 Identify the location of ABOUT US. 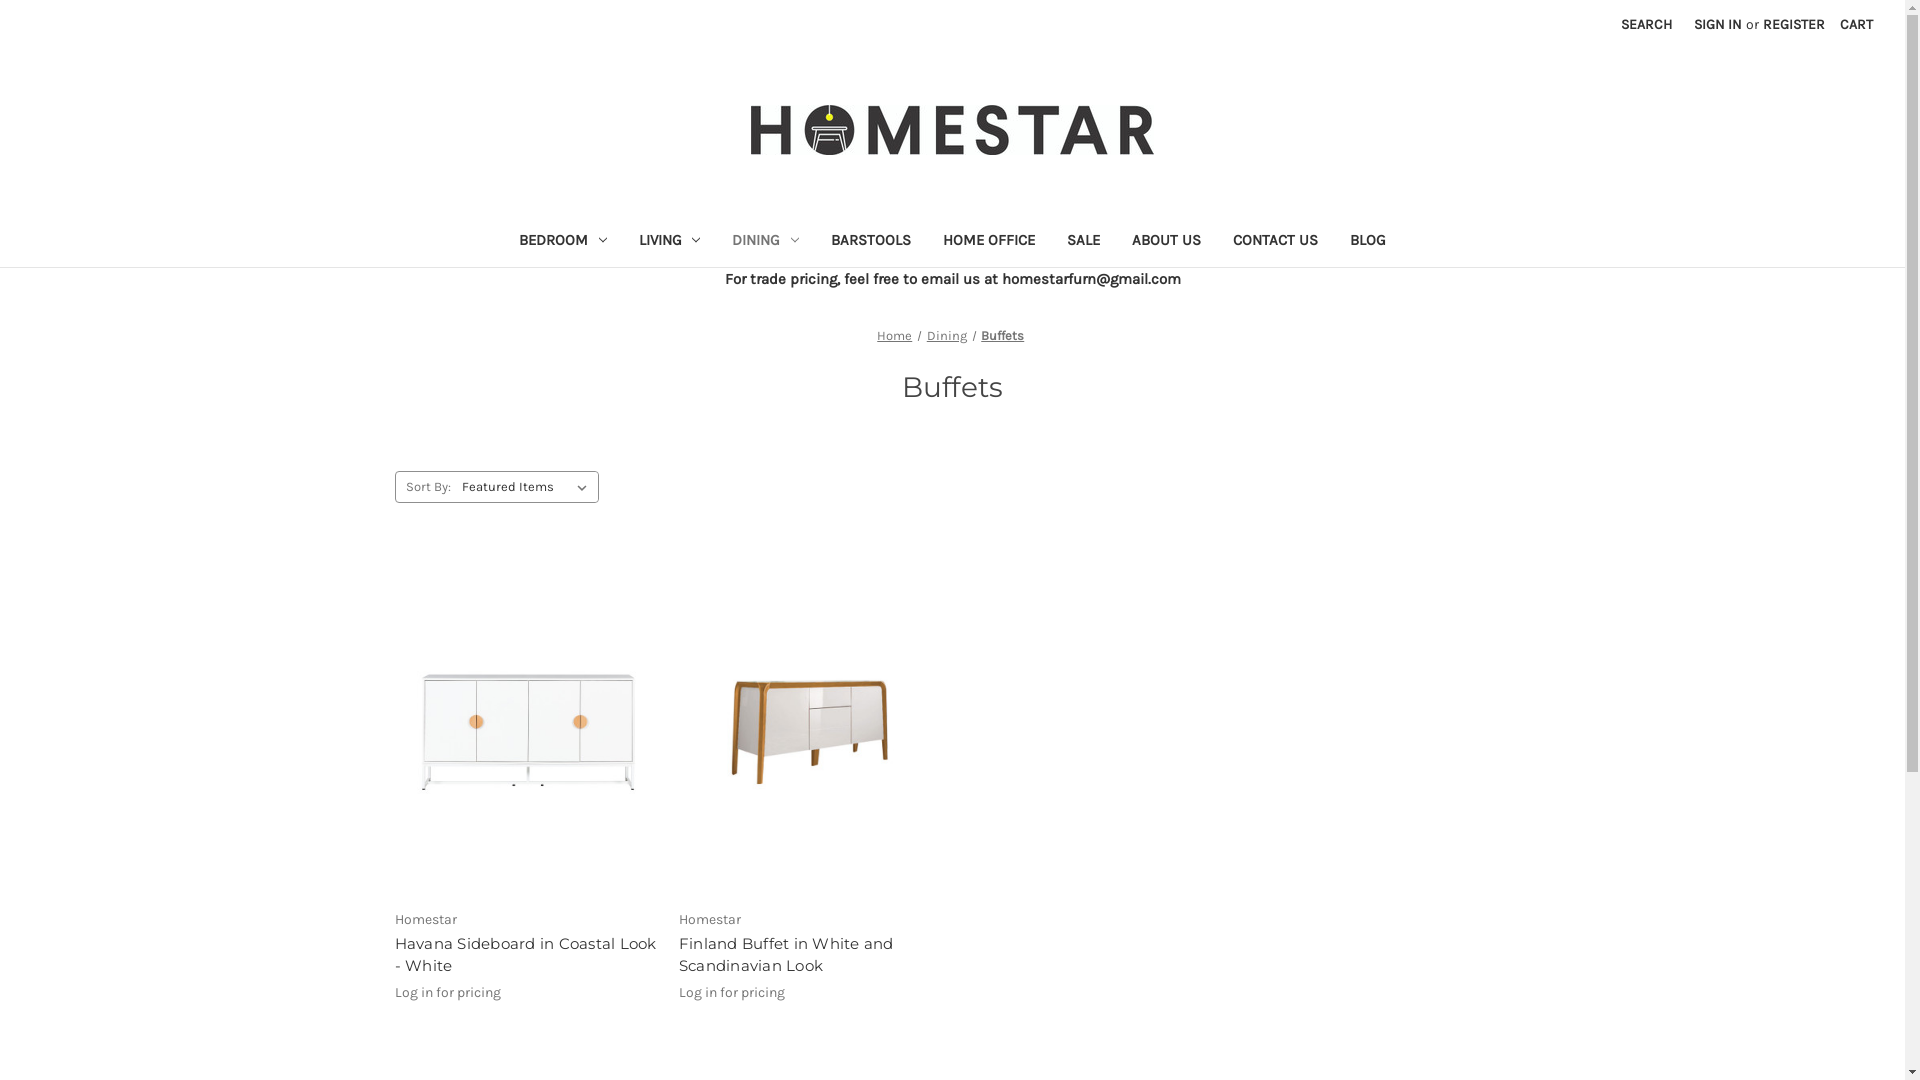
(1166, 242).